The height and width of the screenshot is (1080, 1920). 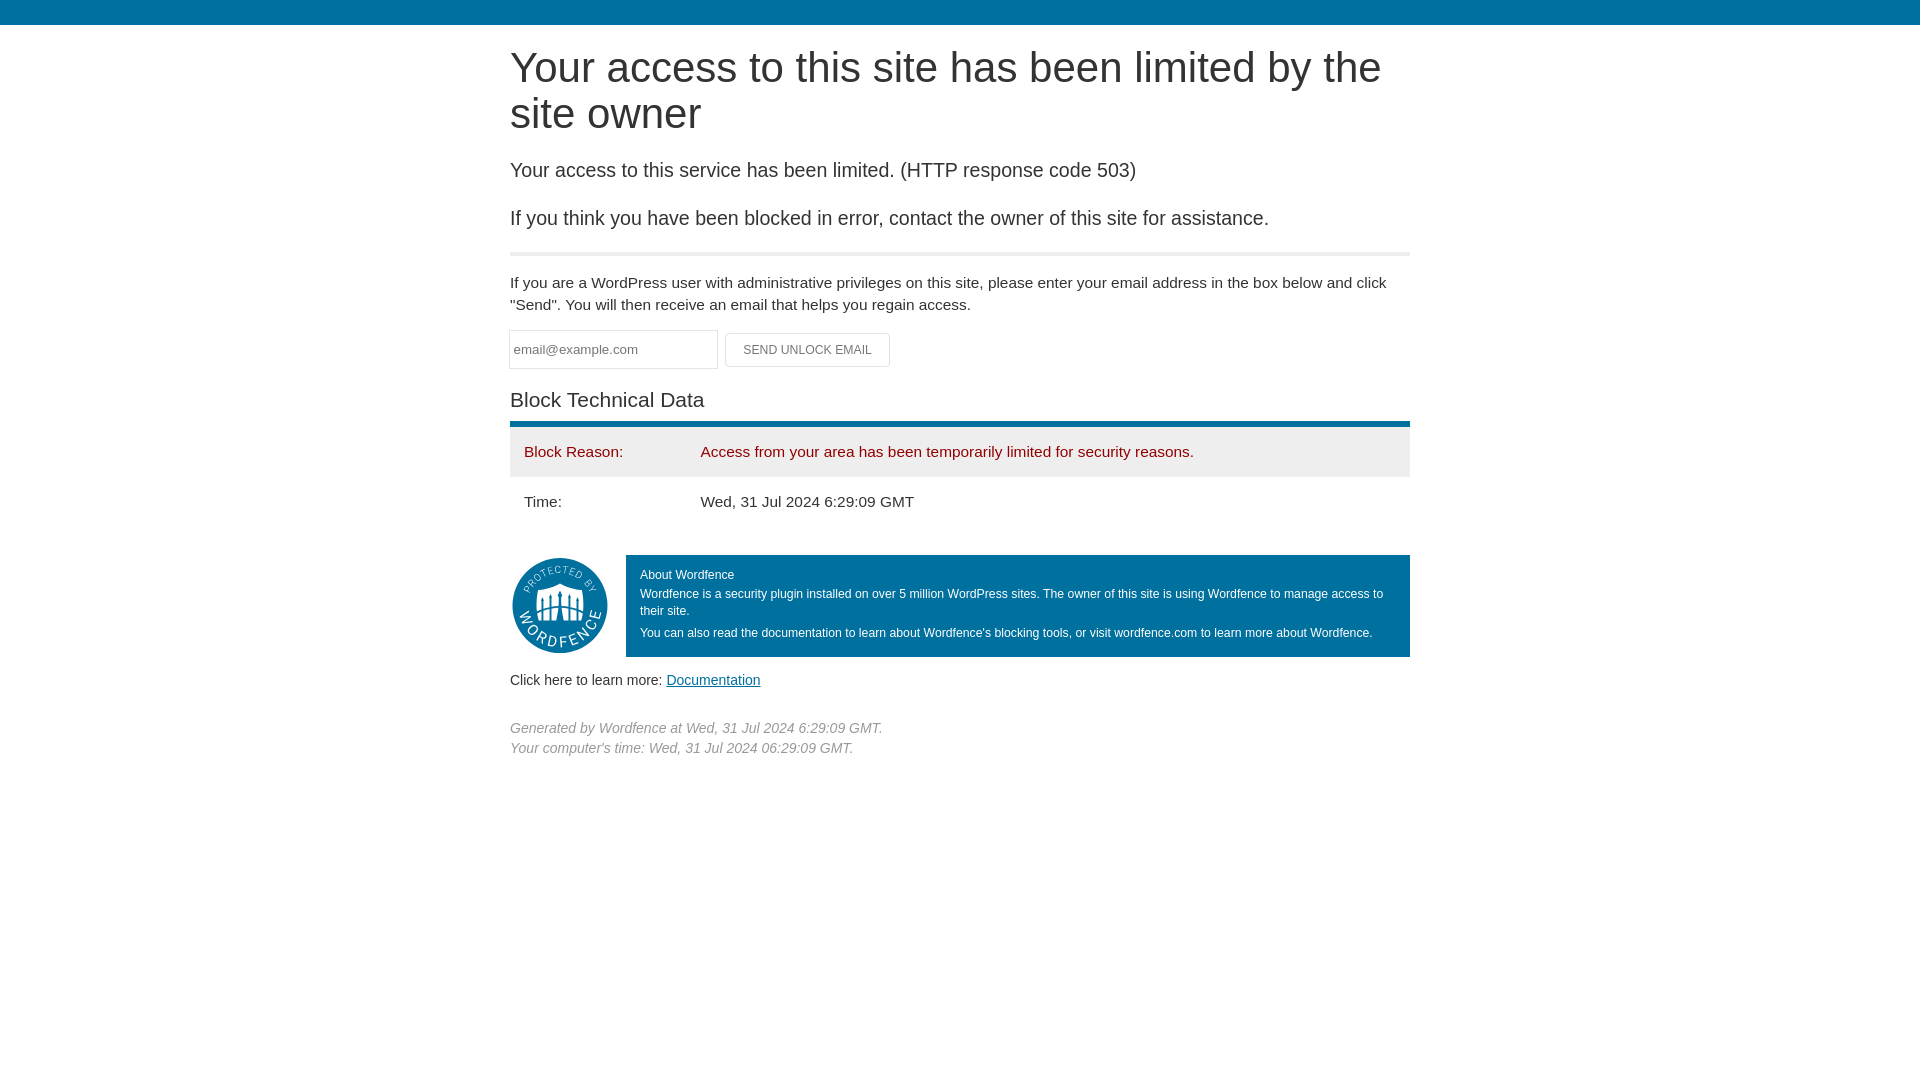 What do you see at coordinates (713, 679) in the screenshot?
I see `Documentation` at bounding box center [713, 679].